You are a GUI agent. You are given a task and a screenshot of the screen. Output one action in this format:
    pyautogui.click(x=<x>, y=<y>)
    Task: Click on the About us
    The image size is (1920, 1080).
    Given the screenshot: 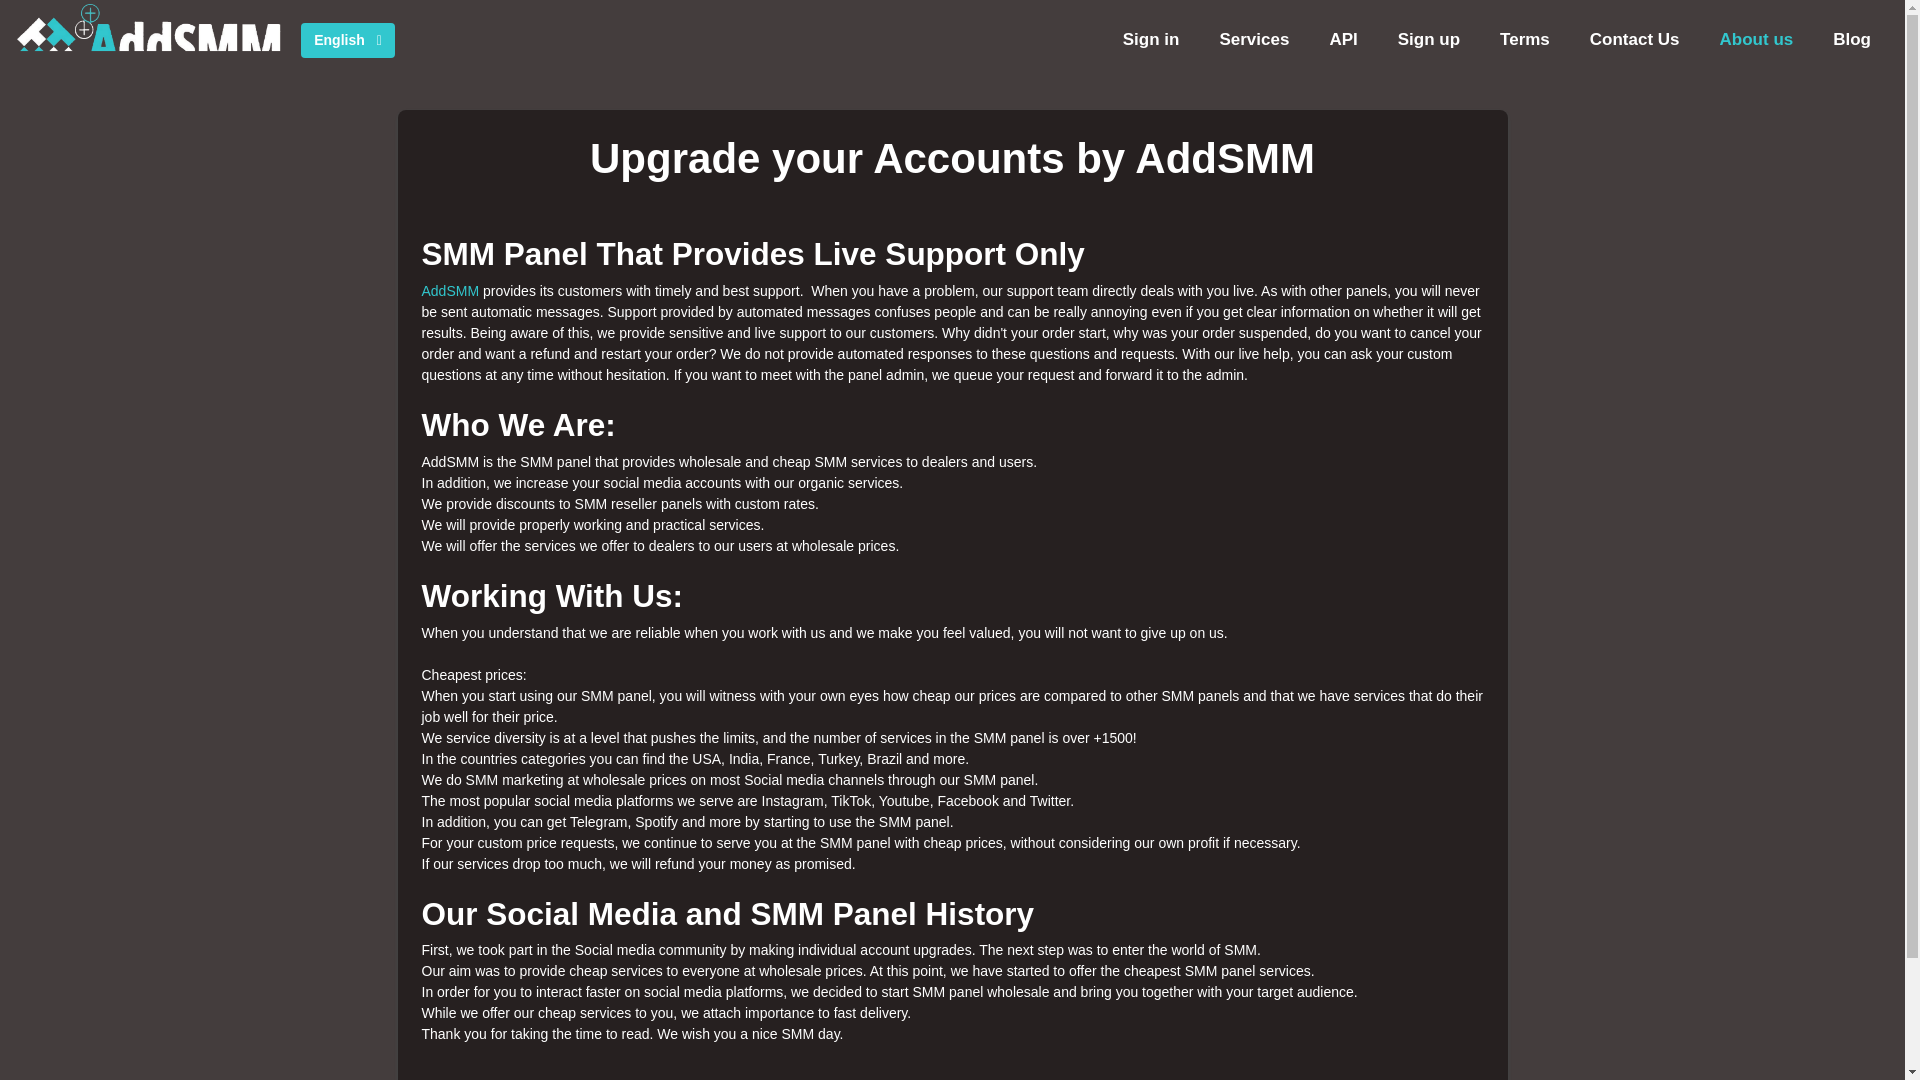 What is the action you would take?
    pyautogui.click(x=1756, y=40)
    